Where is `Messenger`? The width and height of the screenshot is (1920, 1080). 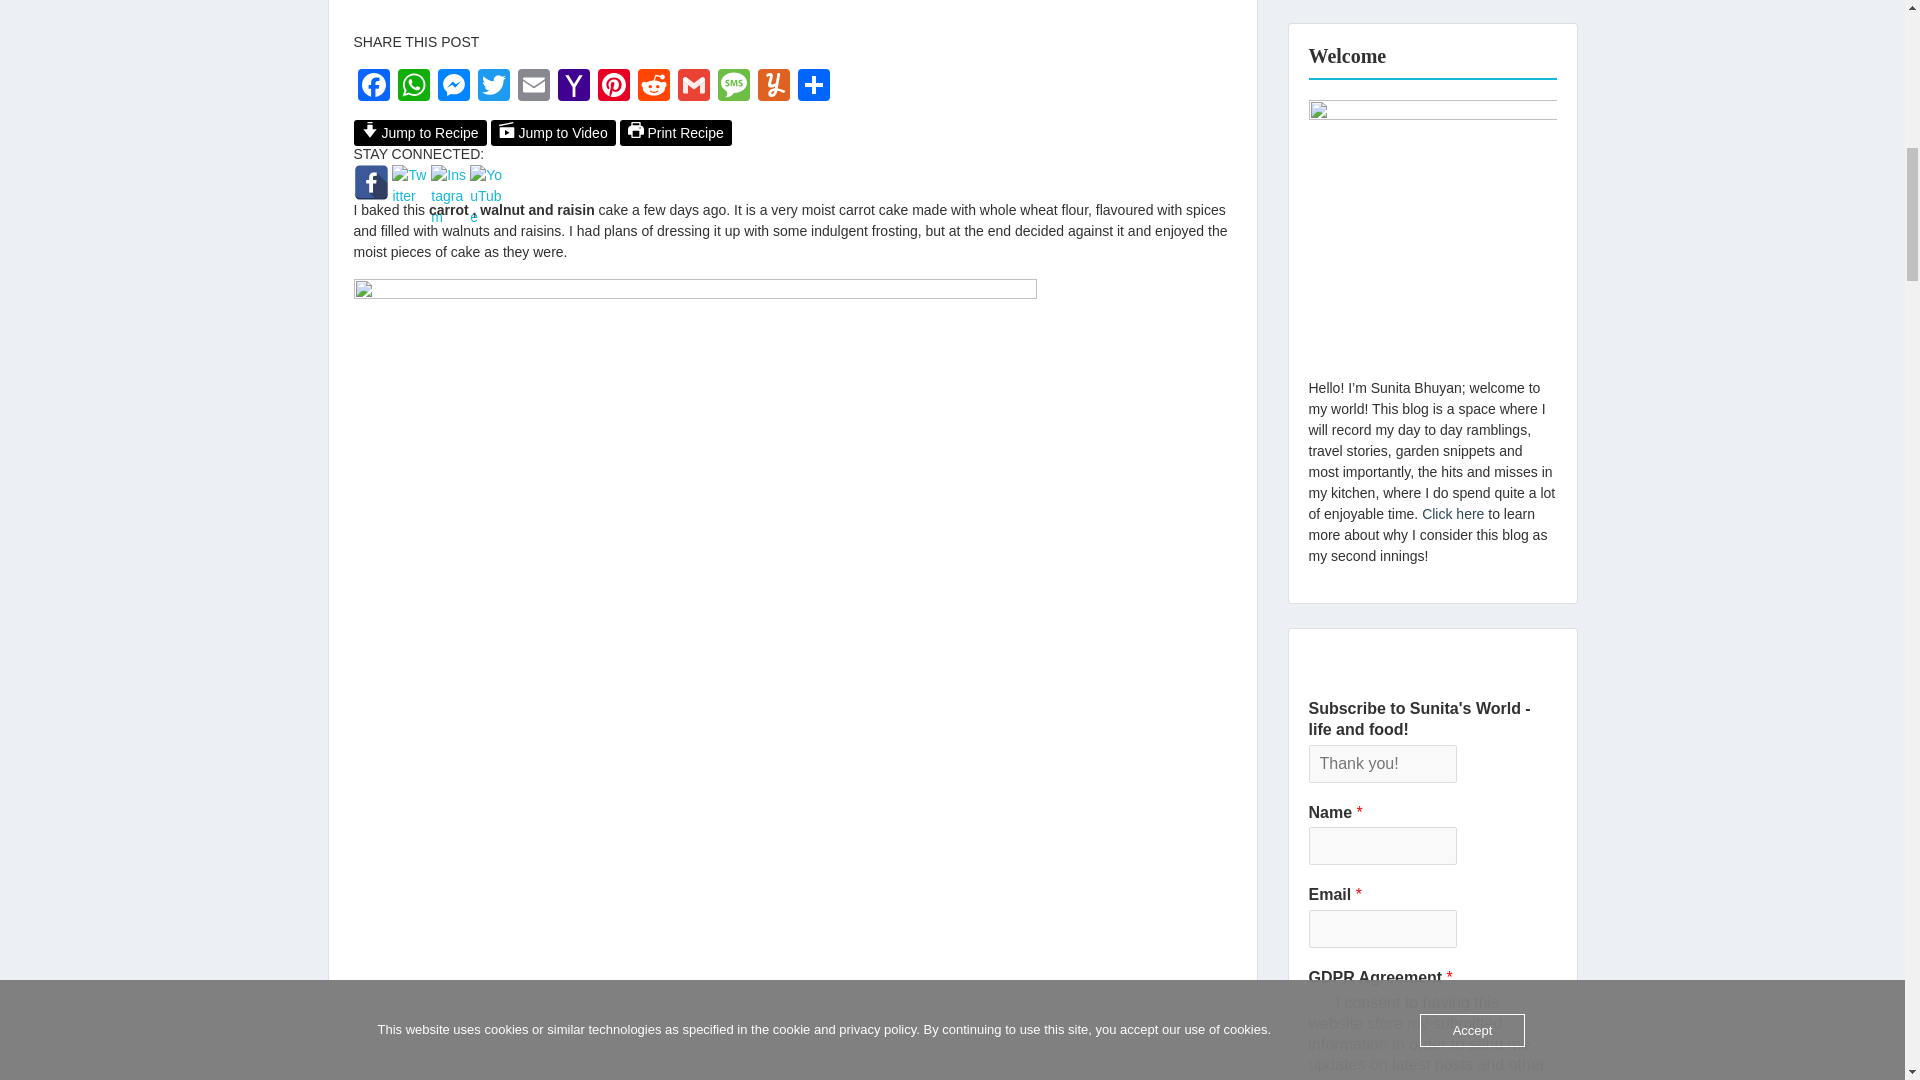
Messenger is located at coordinates (454, 87).